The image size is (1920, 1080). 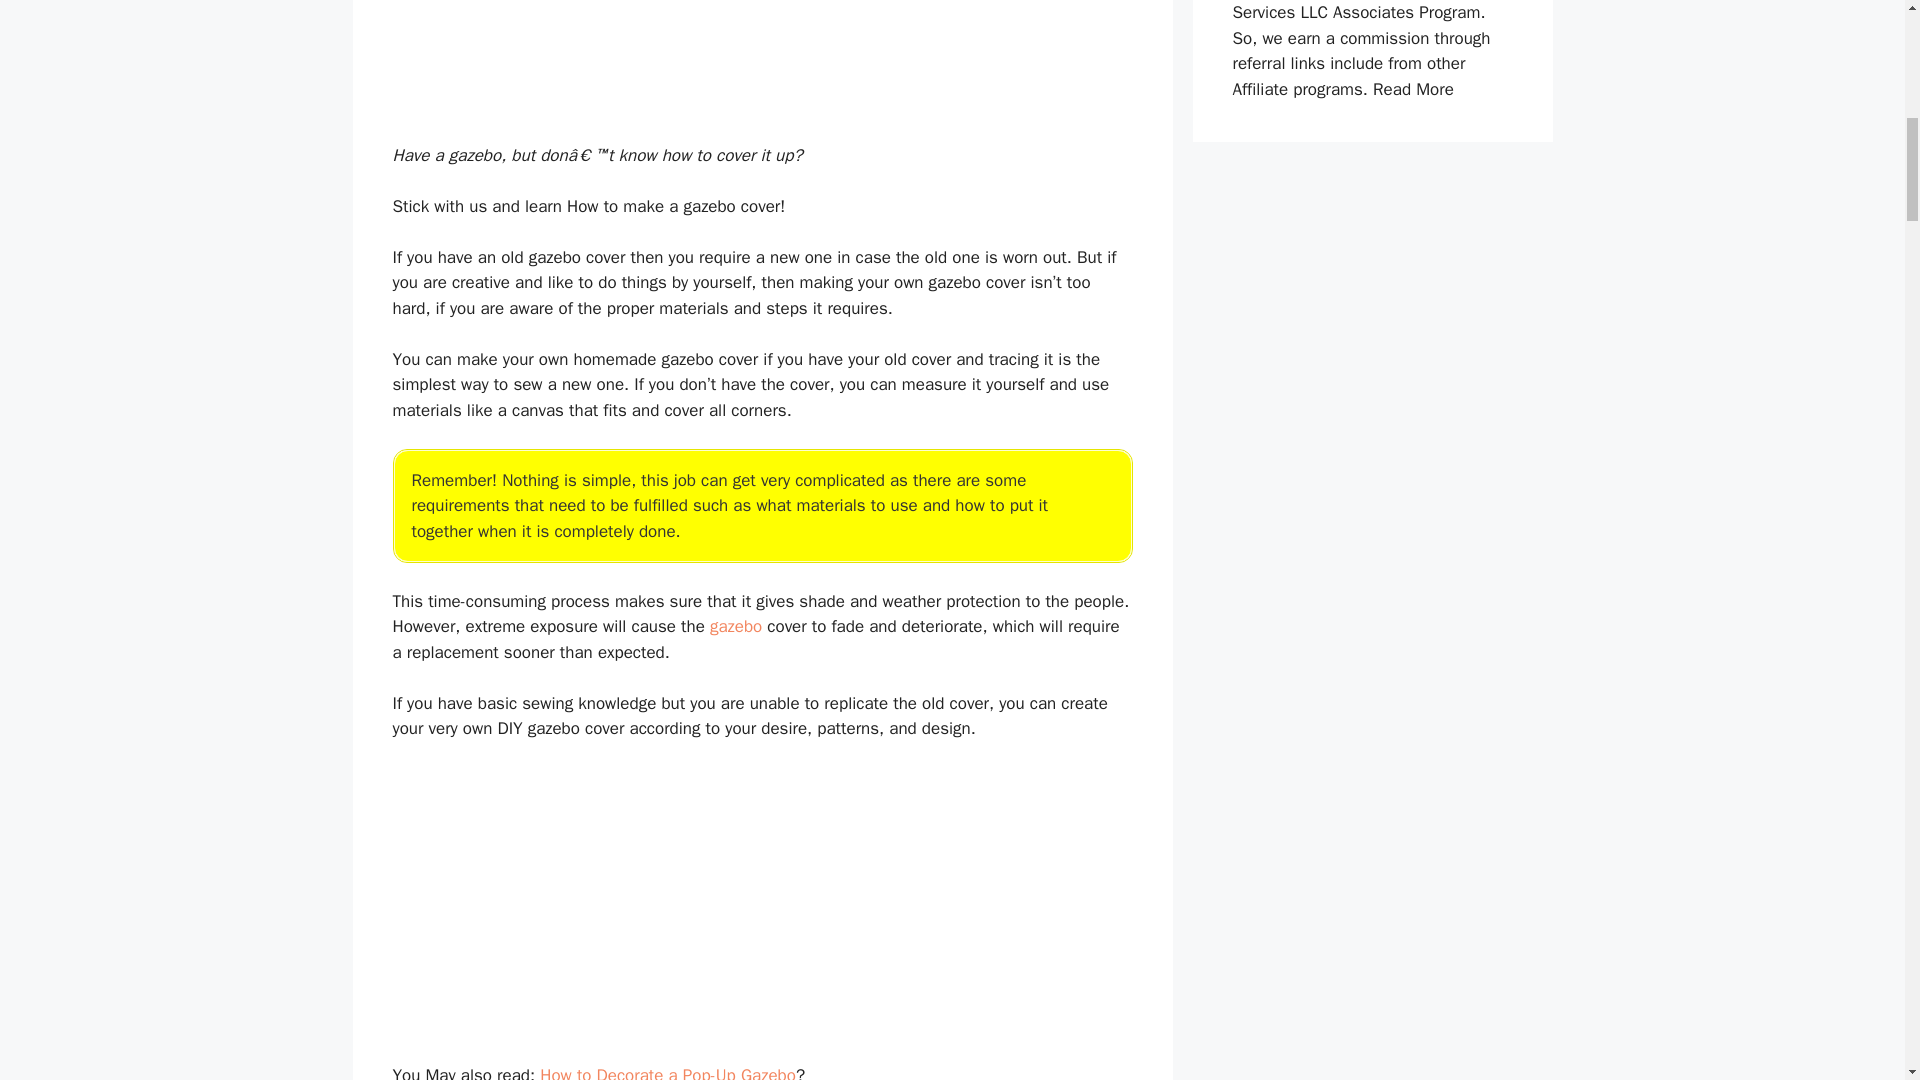 I want to click on Advertisement, so click(x=761, y=906).